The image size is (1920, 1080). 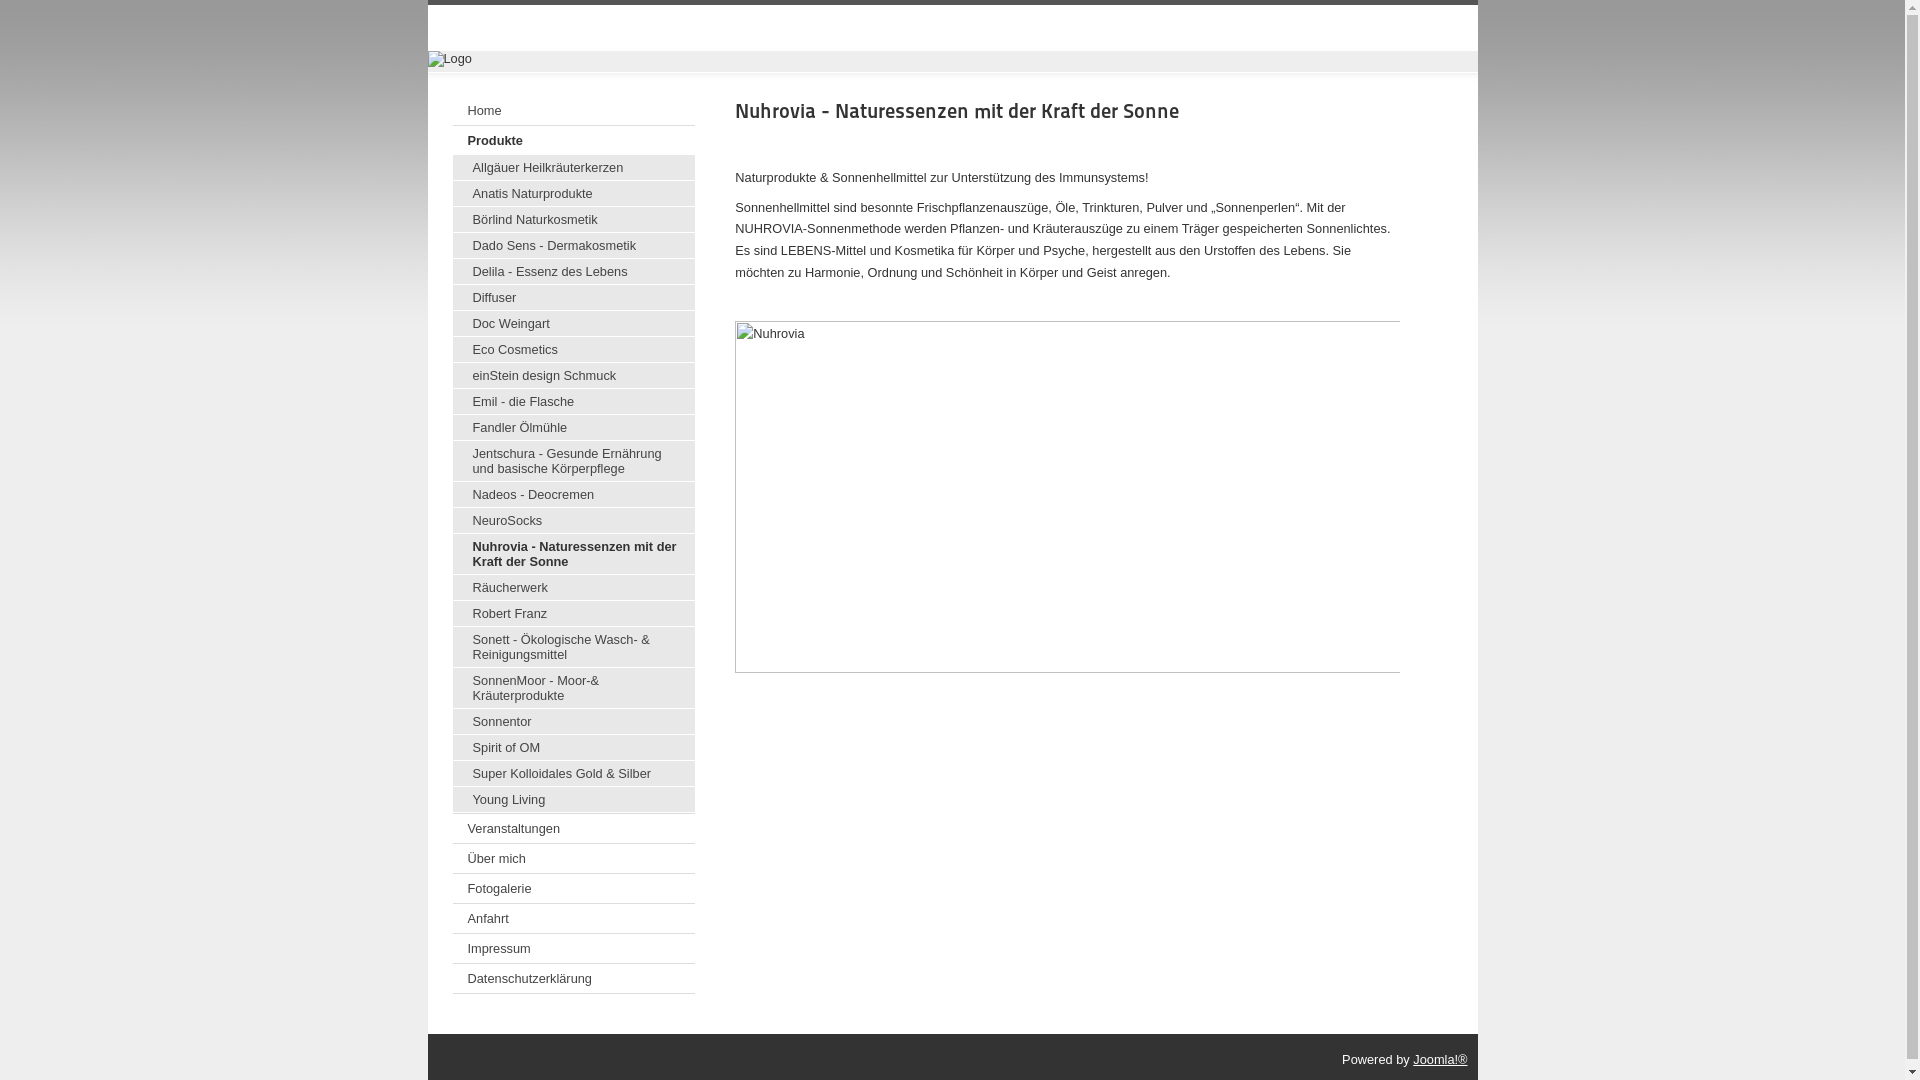 I want to click on Anfahrt, so click(x=574, y=918).